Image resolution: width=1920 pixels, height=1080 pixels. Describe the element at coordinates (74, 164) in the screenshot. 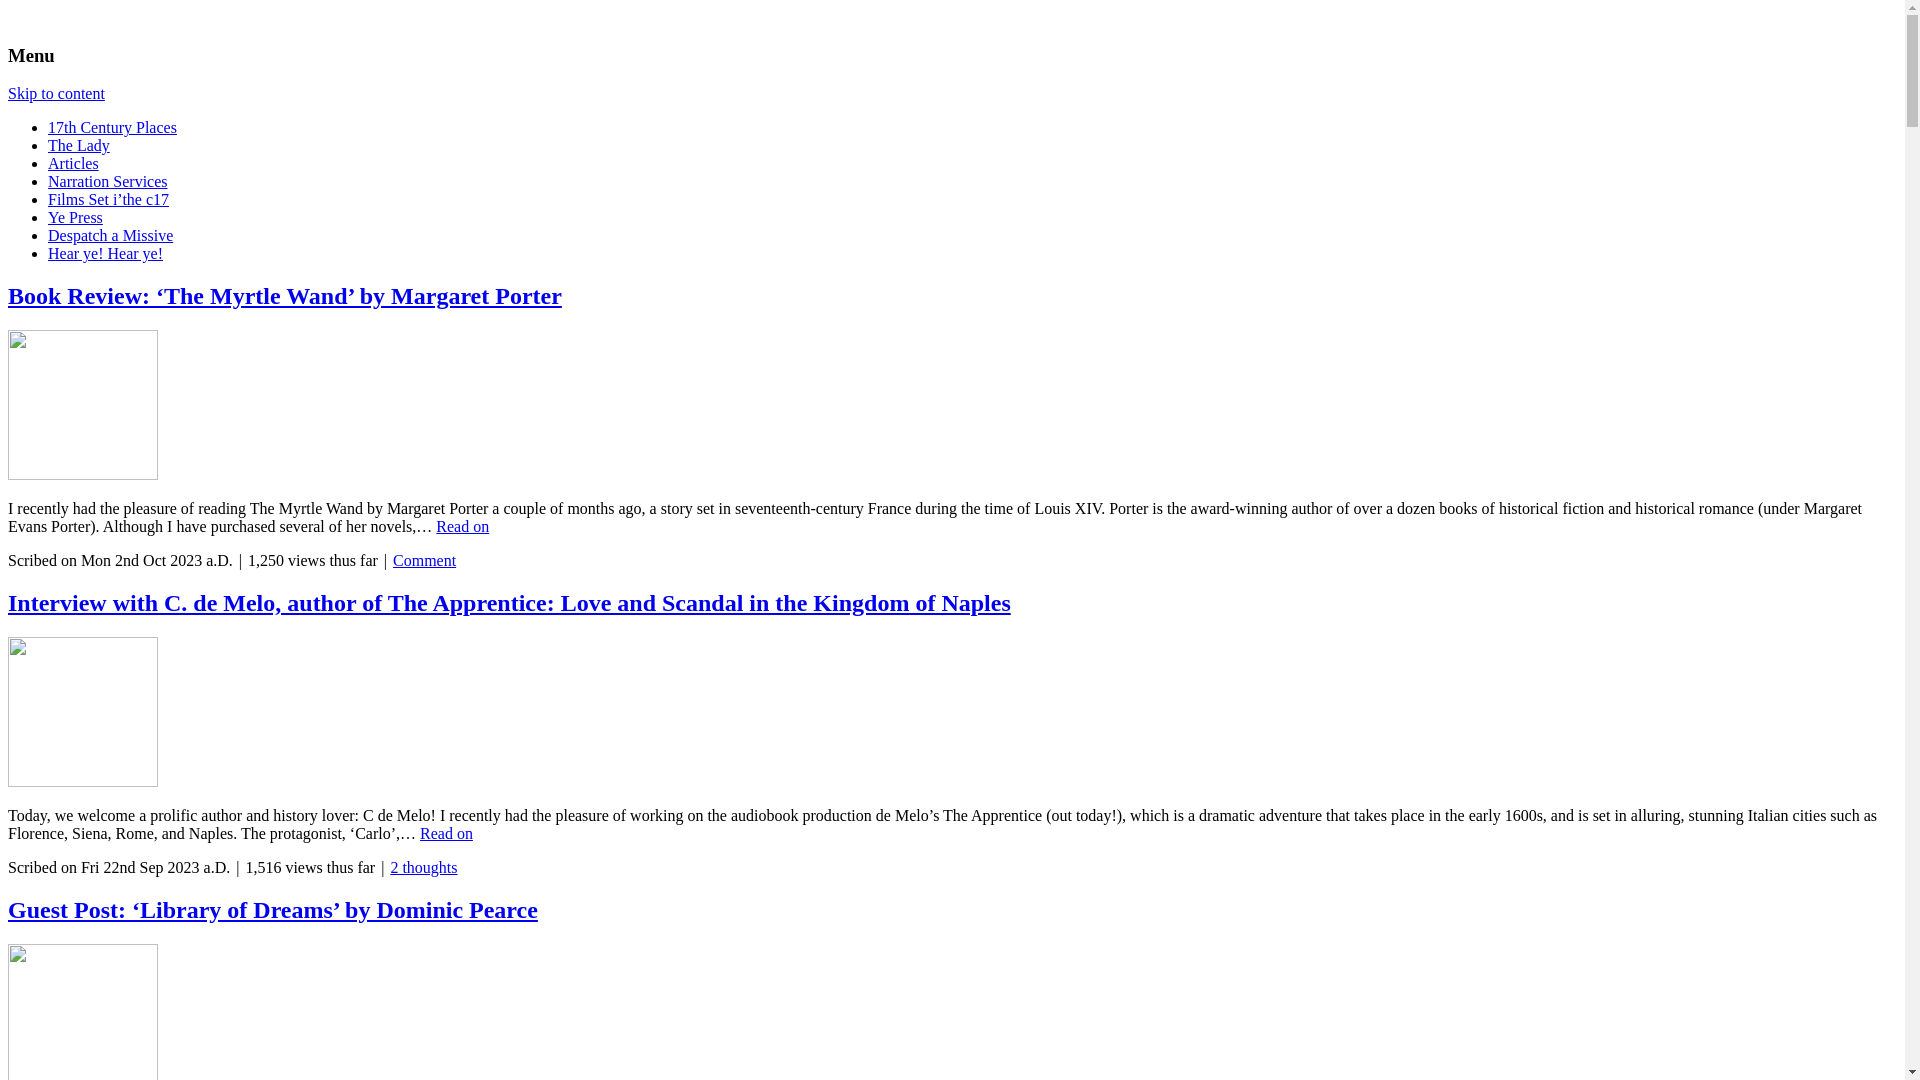

I see `Articles` at that location.